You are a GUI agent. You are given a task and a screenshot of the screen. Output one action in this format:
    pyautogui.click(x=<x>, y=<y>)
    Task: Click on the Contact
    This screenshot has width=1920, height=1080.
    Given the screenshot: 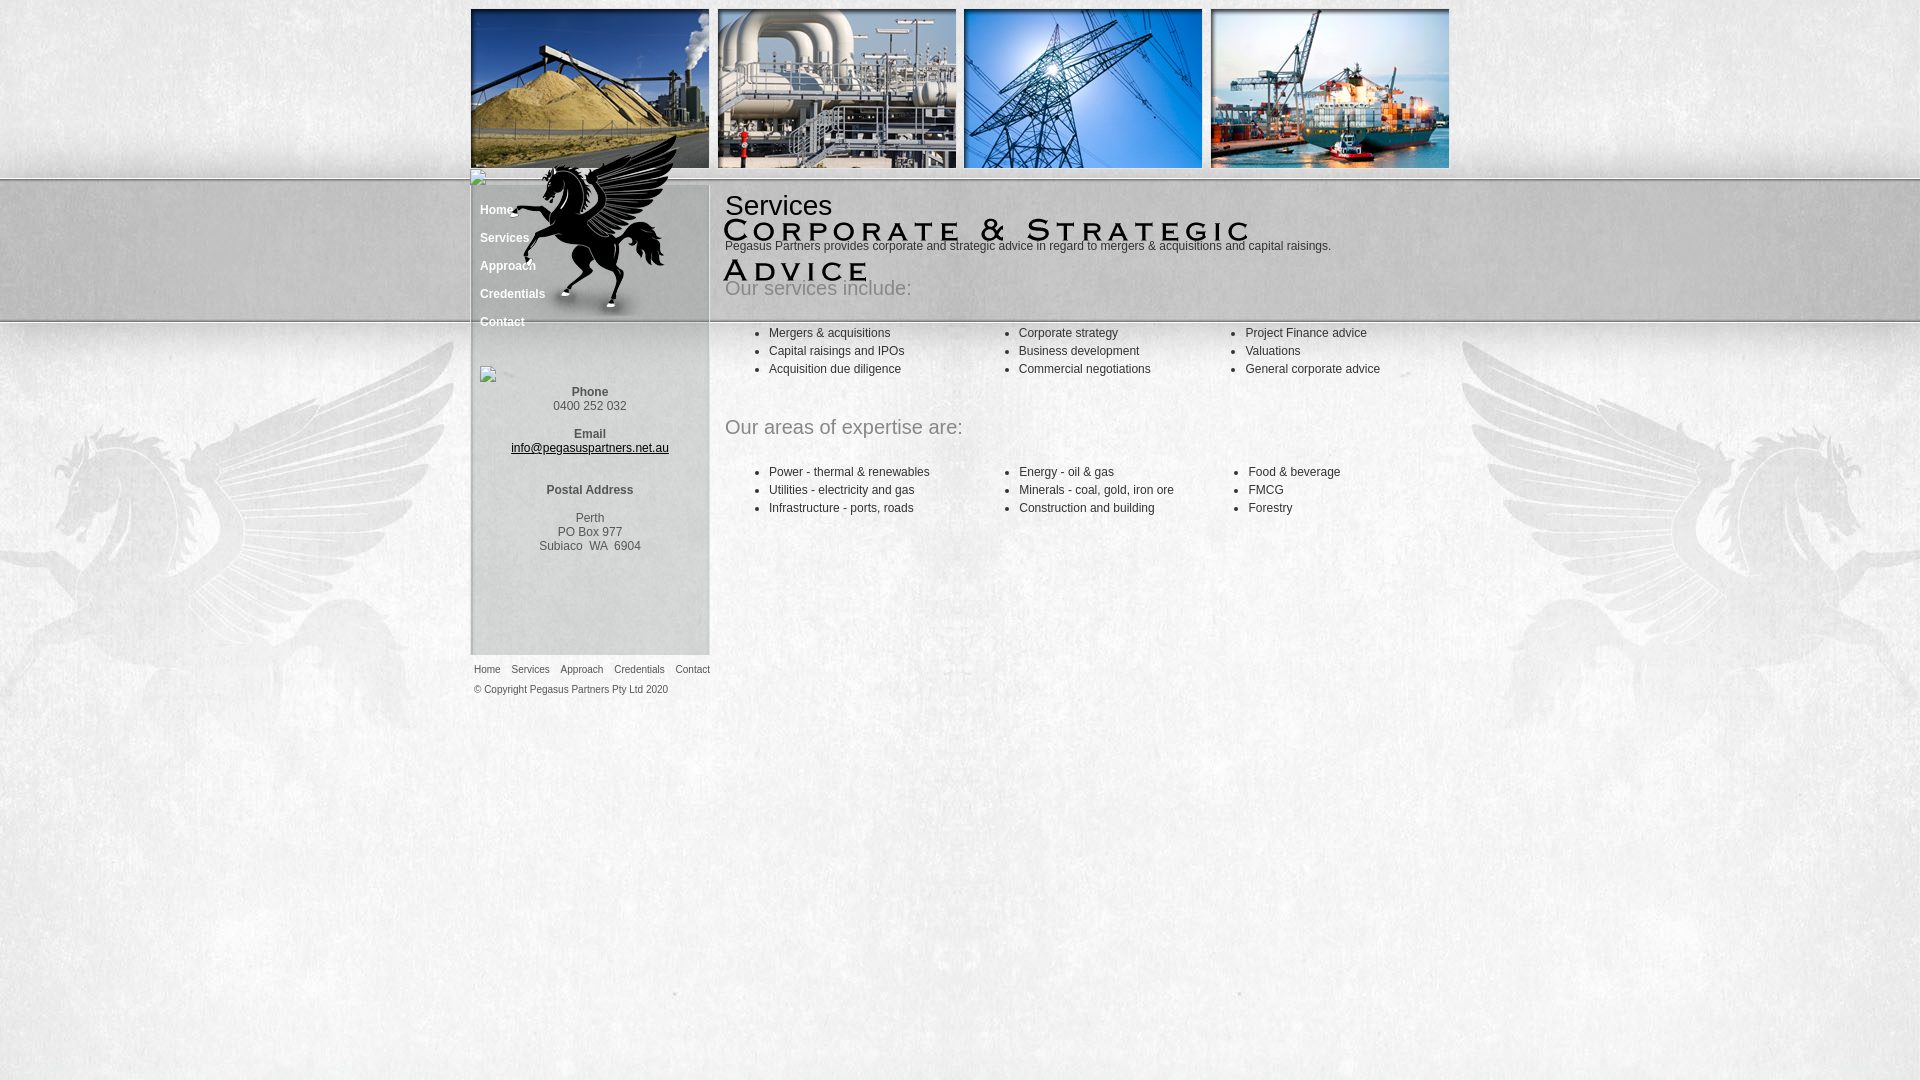 What is the action you would take?
    pyautogui.click(x=590, y=322)
    